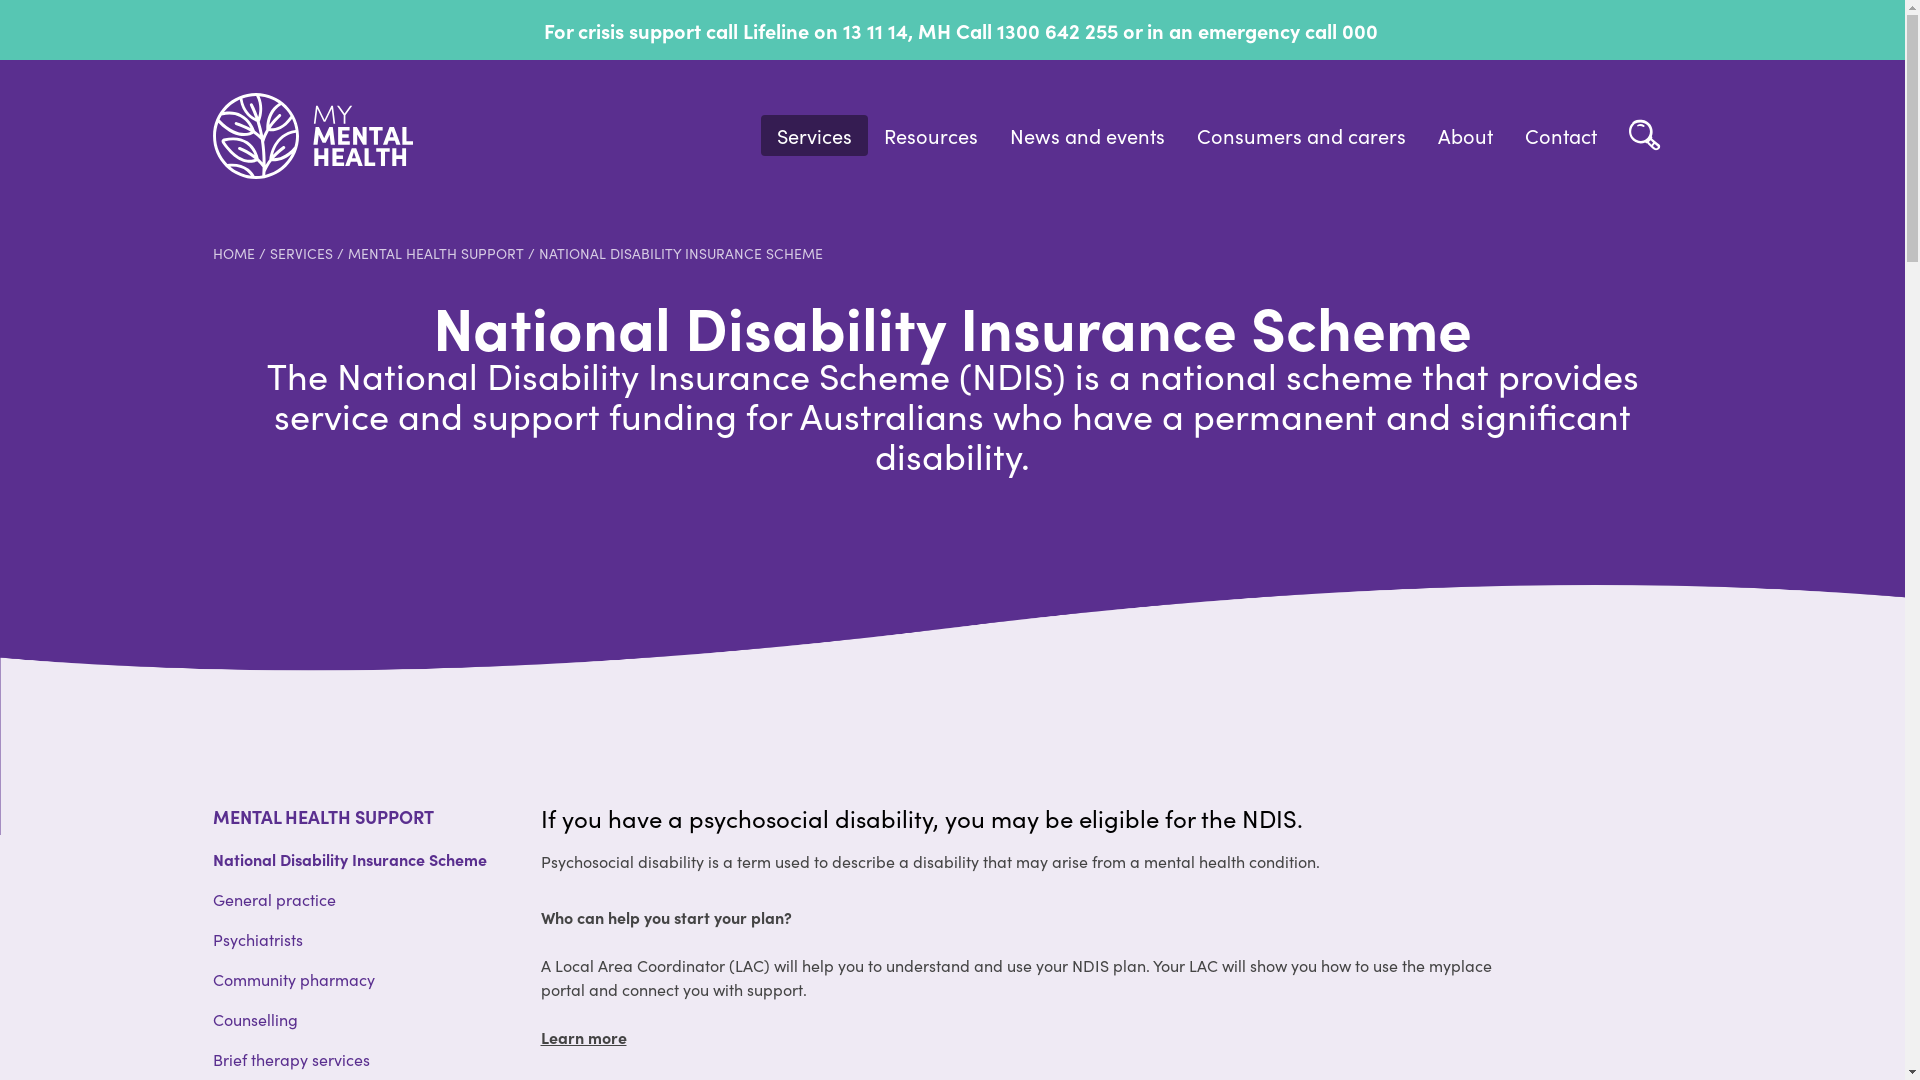  What do you see at coordinates (302, 253) in the screenshot?
I see `SERVICES` at bounding box center [302, 253].